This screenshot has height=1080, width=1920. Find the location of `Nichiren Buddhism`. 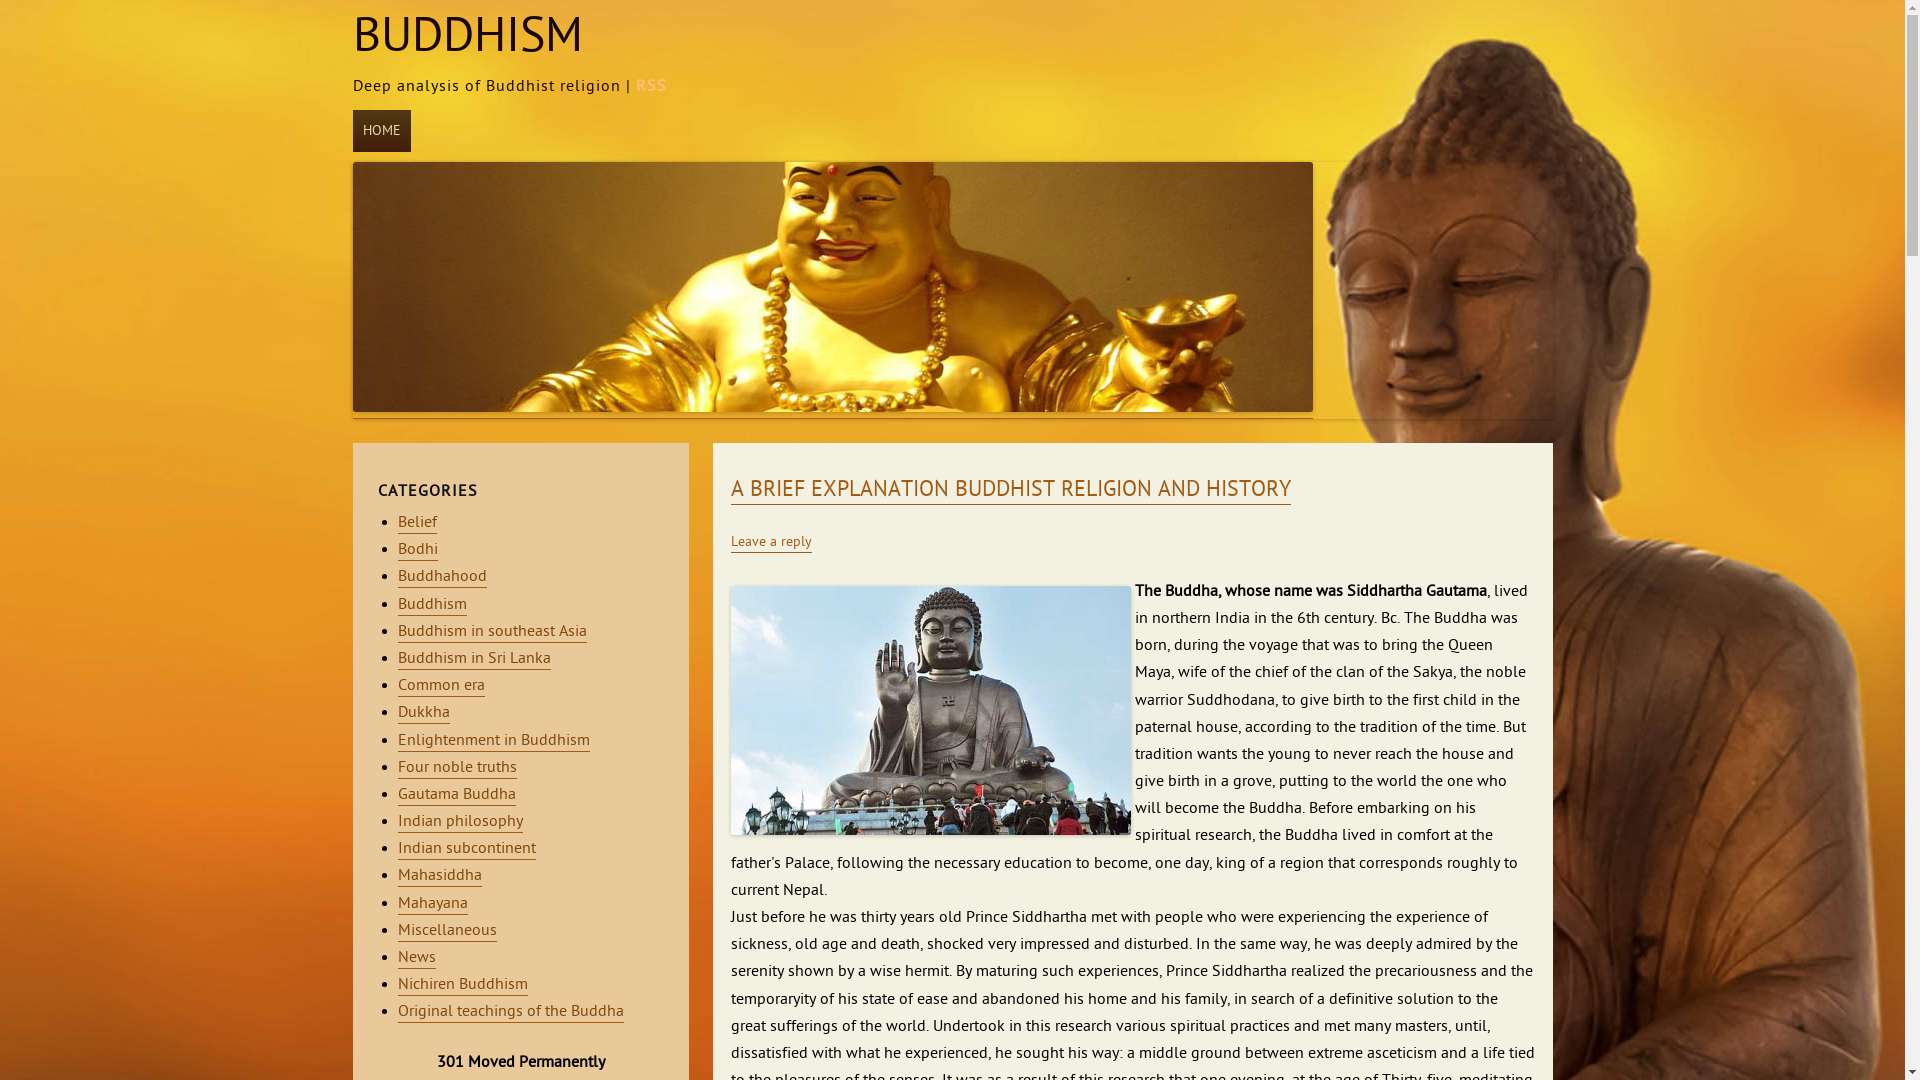

Nichiren Buddhism is located at coordinates (463, 986).